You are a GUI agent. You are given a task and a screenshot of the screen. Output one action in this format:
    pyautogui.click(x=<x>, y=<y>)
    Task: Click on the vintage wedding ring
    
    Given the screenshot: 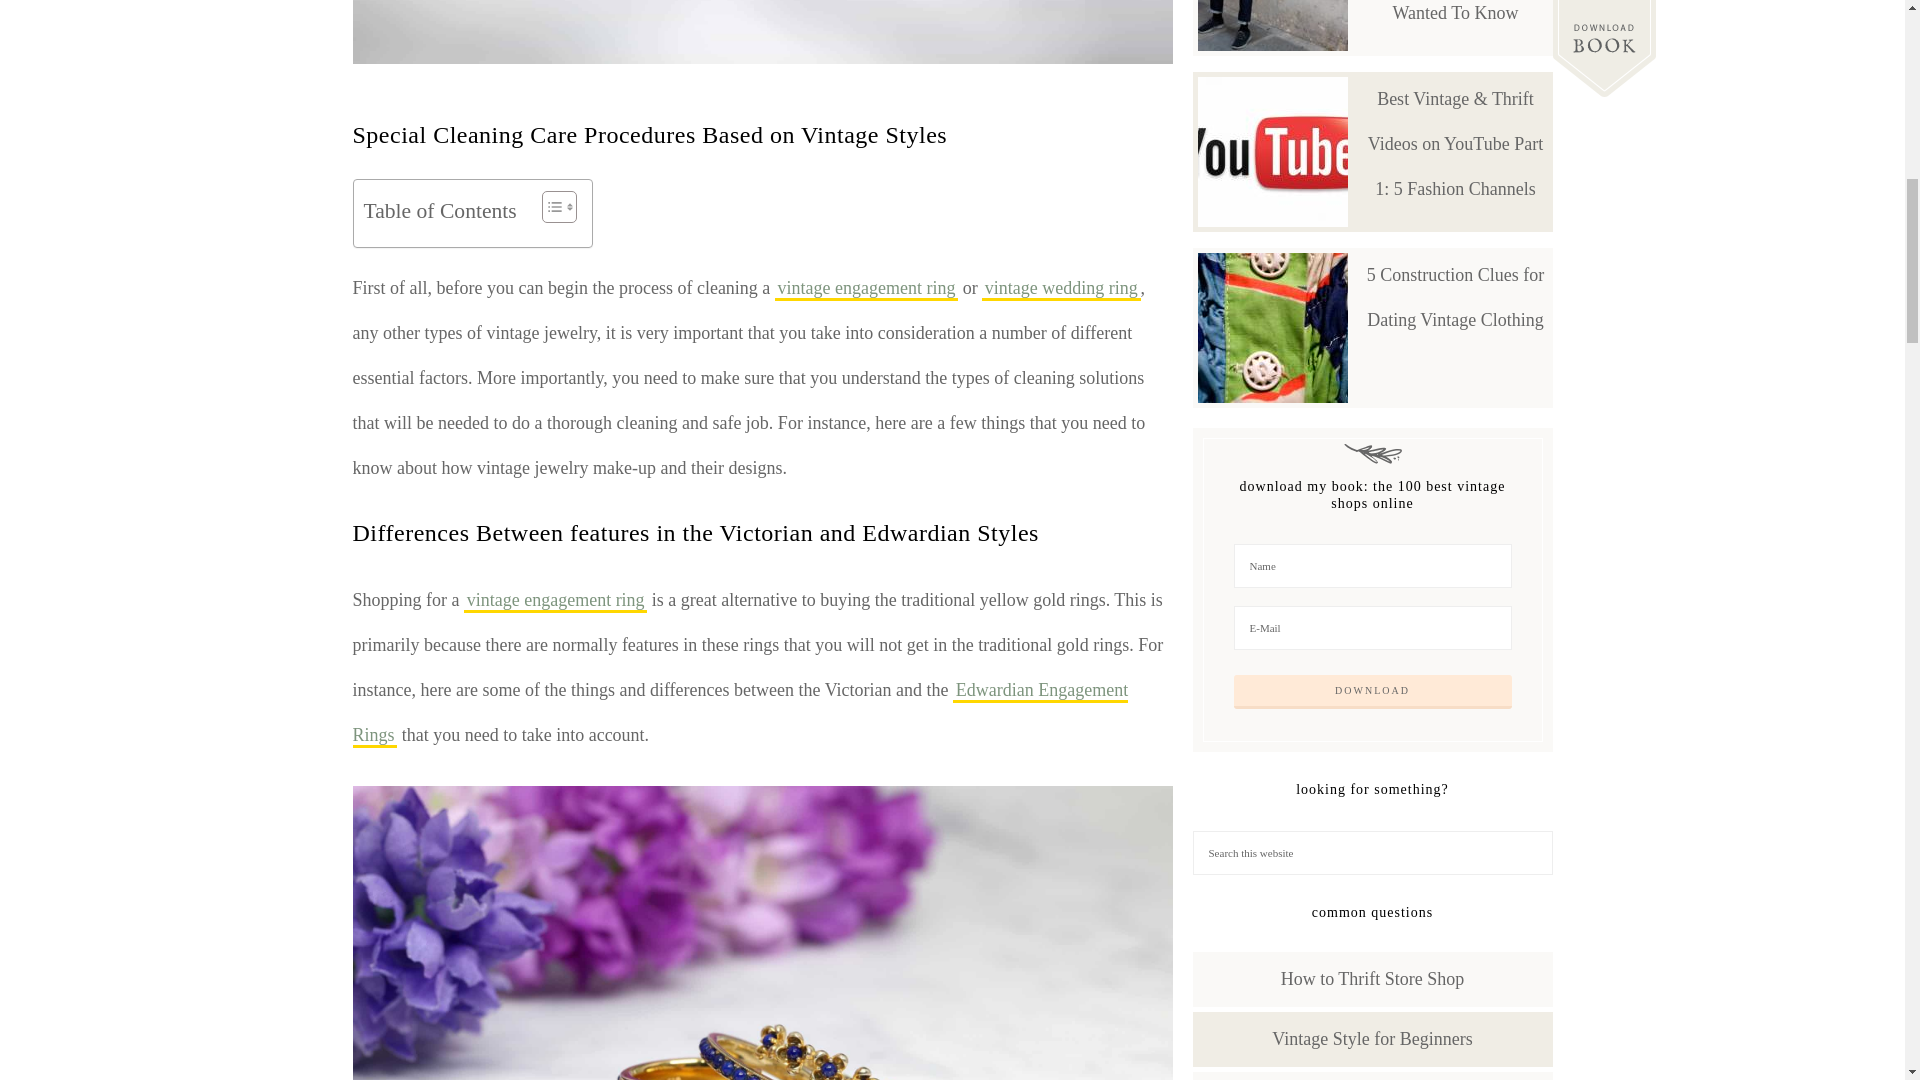 What is the action you would take?
    pyautogui.click(x=1060, y=289)
    